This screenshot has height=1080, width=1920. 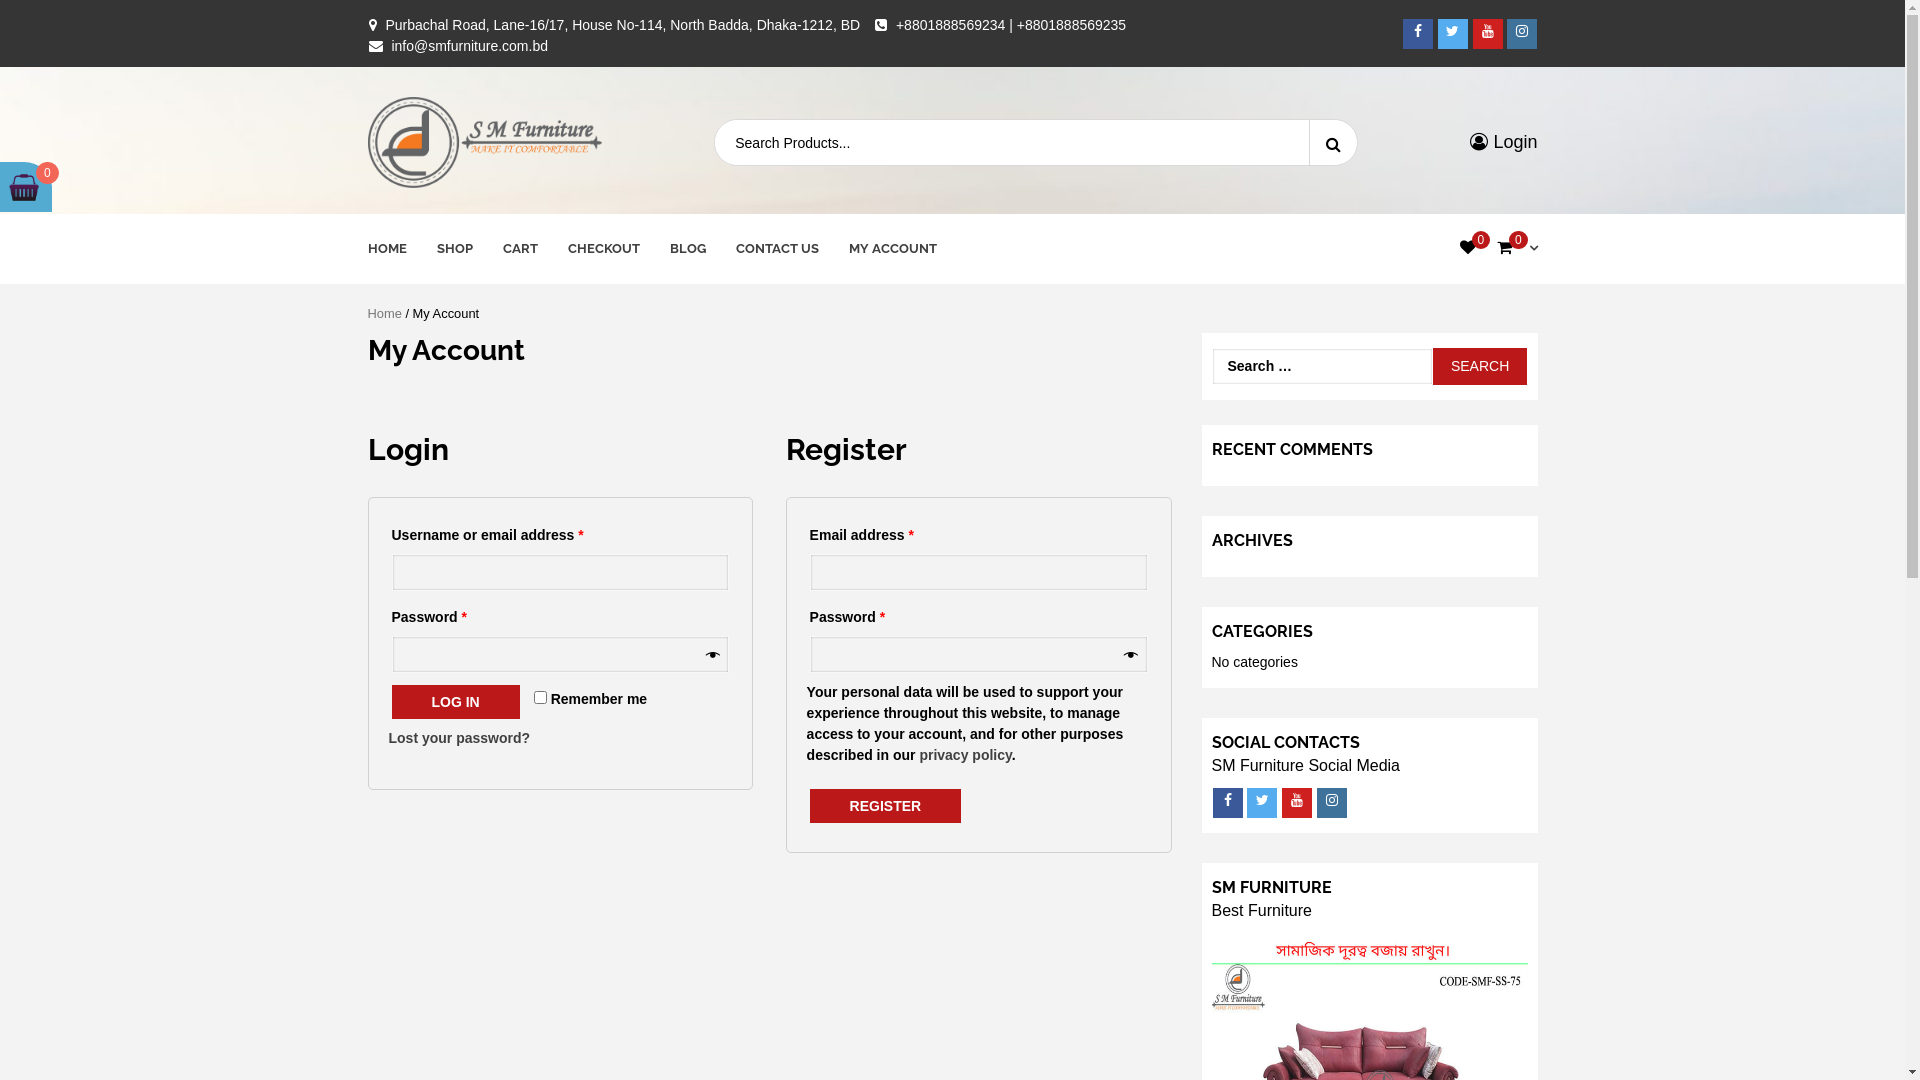 What do you see at coordinates (1468, 248) in the screenshot?
I see `0` at bounding box center [1468, 248].